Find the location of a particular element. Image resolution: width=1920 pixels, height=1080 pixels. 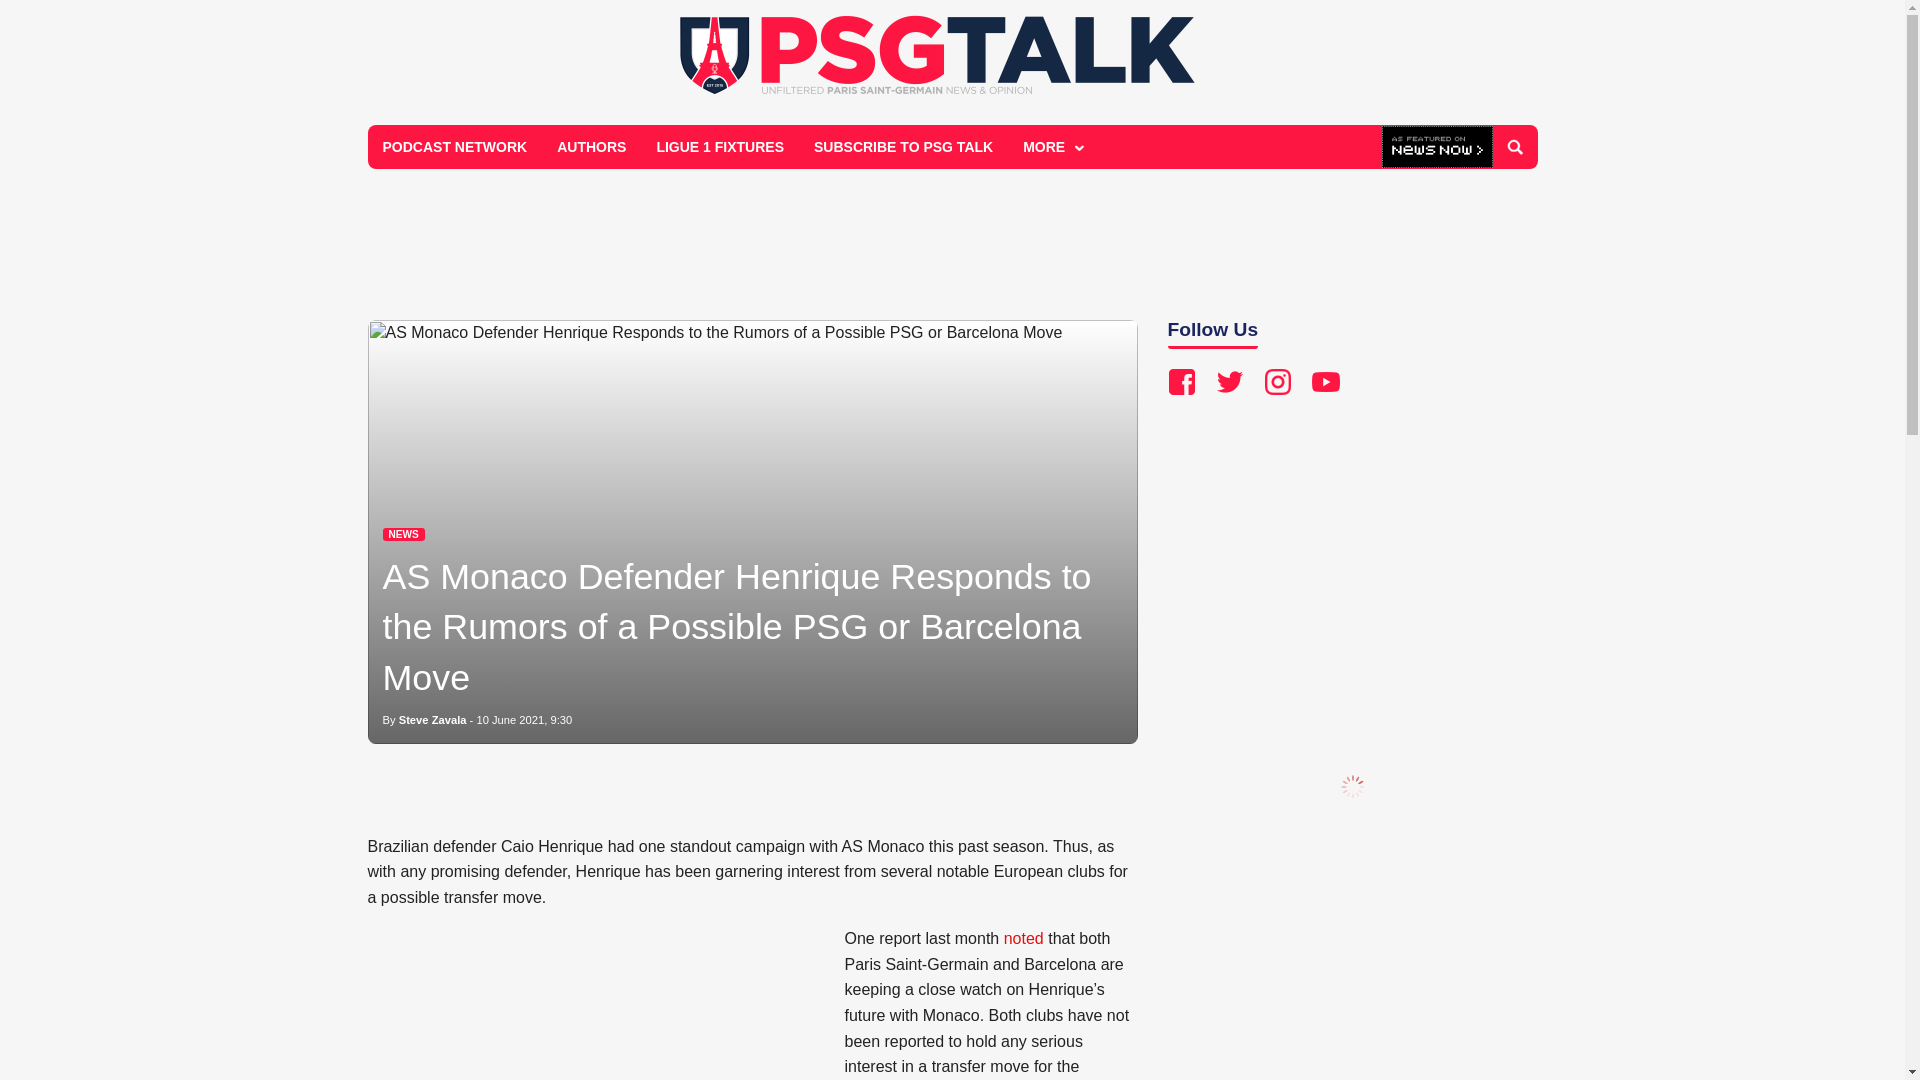

LIGUE 1 FIXTURES is located at coordinates (720, 146).